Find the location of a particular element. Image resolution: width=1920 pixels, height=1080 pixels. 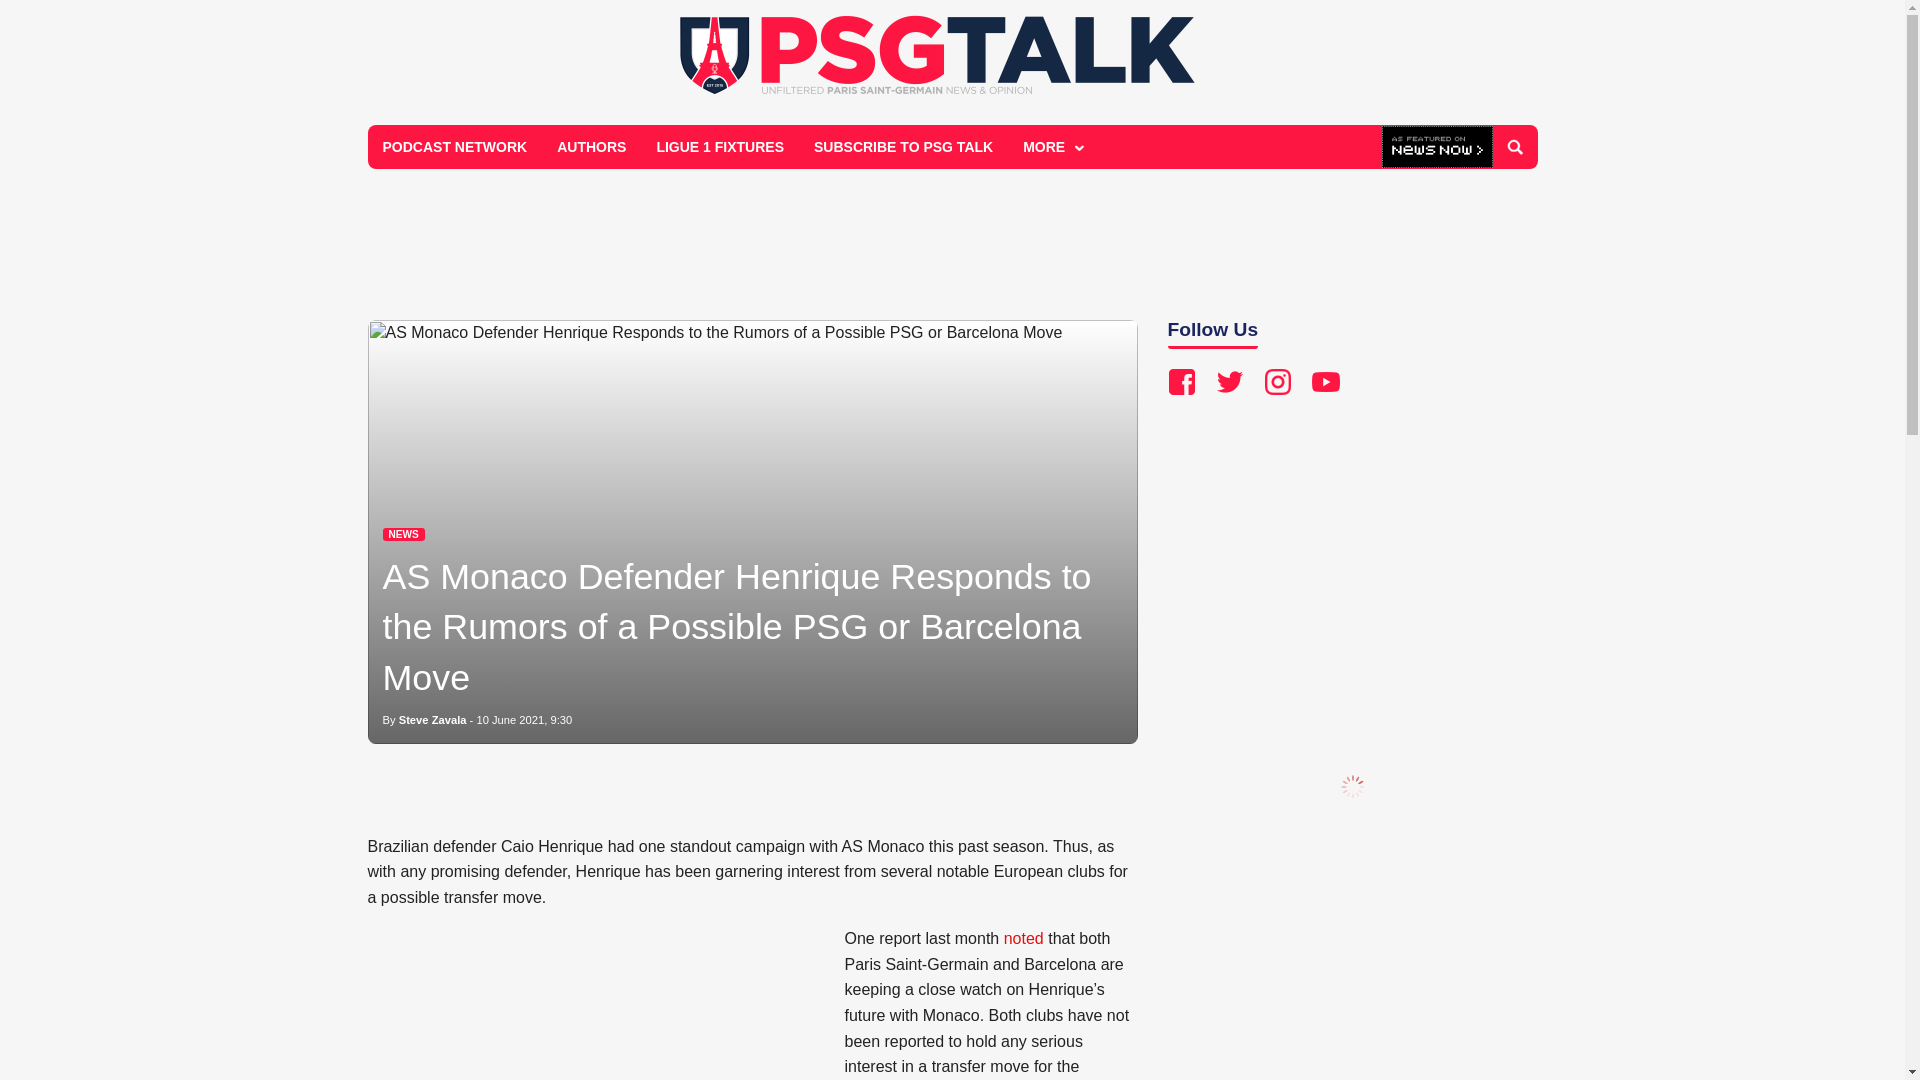

LIGUE 1 FIXTURES is located at coordinates (720, 146).